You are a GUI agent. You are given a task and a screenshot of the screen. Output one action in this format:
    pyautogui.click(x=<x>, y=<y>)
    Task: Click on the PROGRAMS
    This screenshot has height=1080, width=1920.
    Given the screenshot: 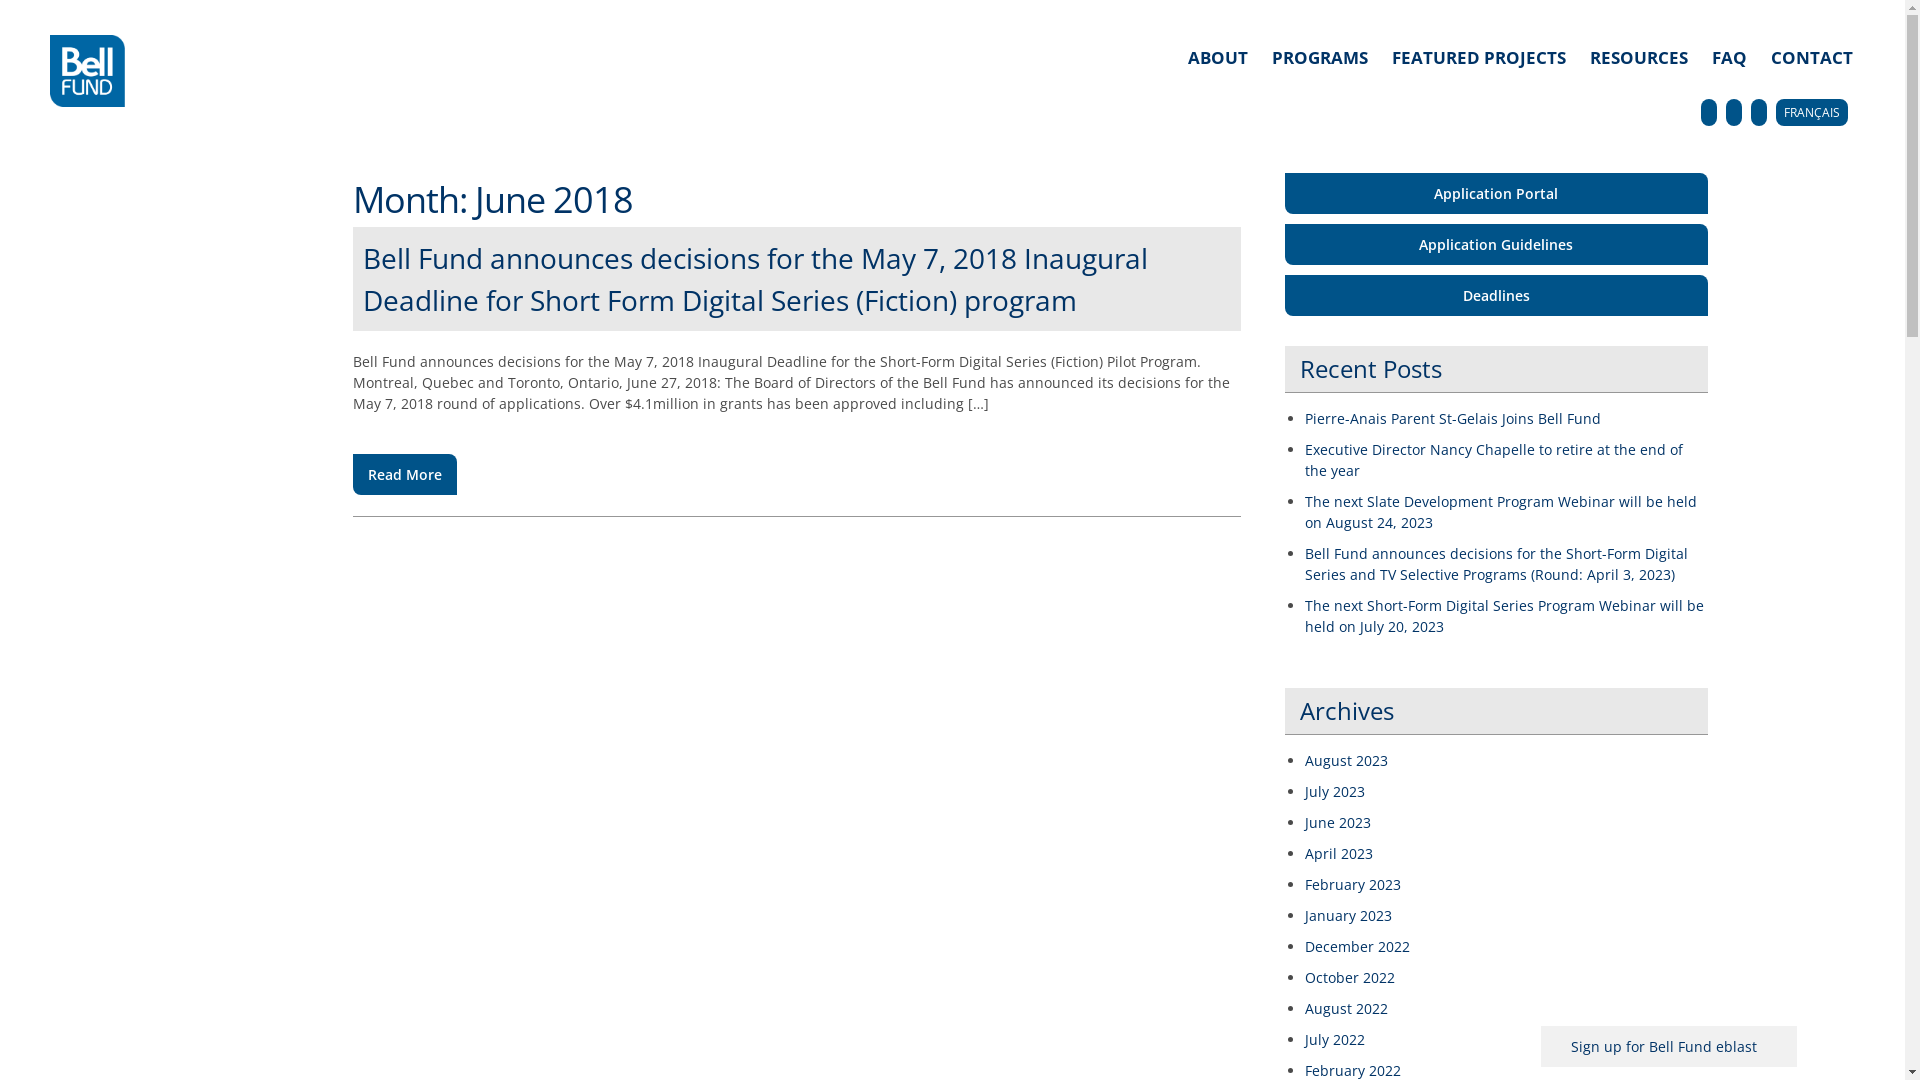 What is the action you would take?
    pyautogui.click(x=1320, y=58)
    